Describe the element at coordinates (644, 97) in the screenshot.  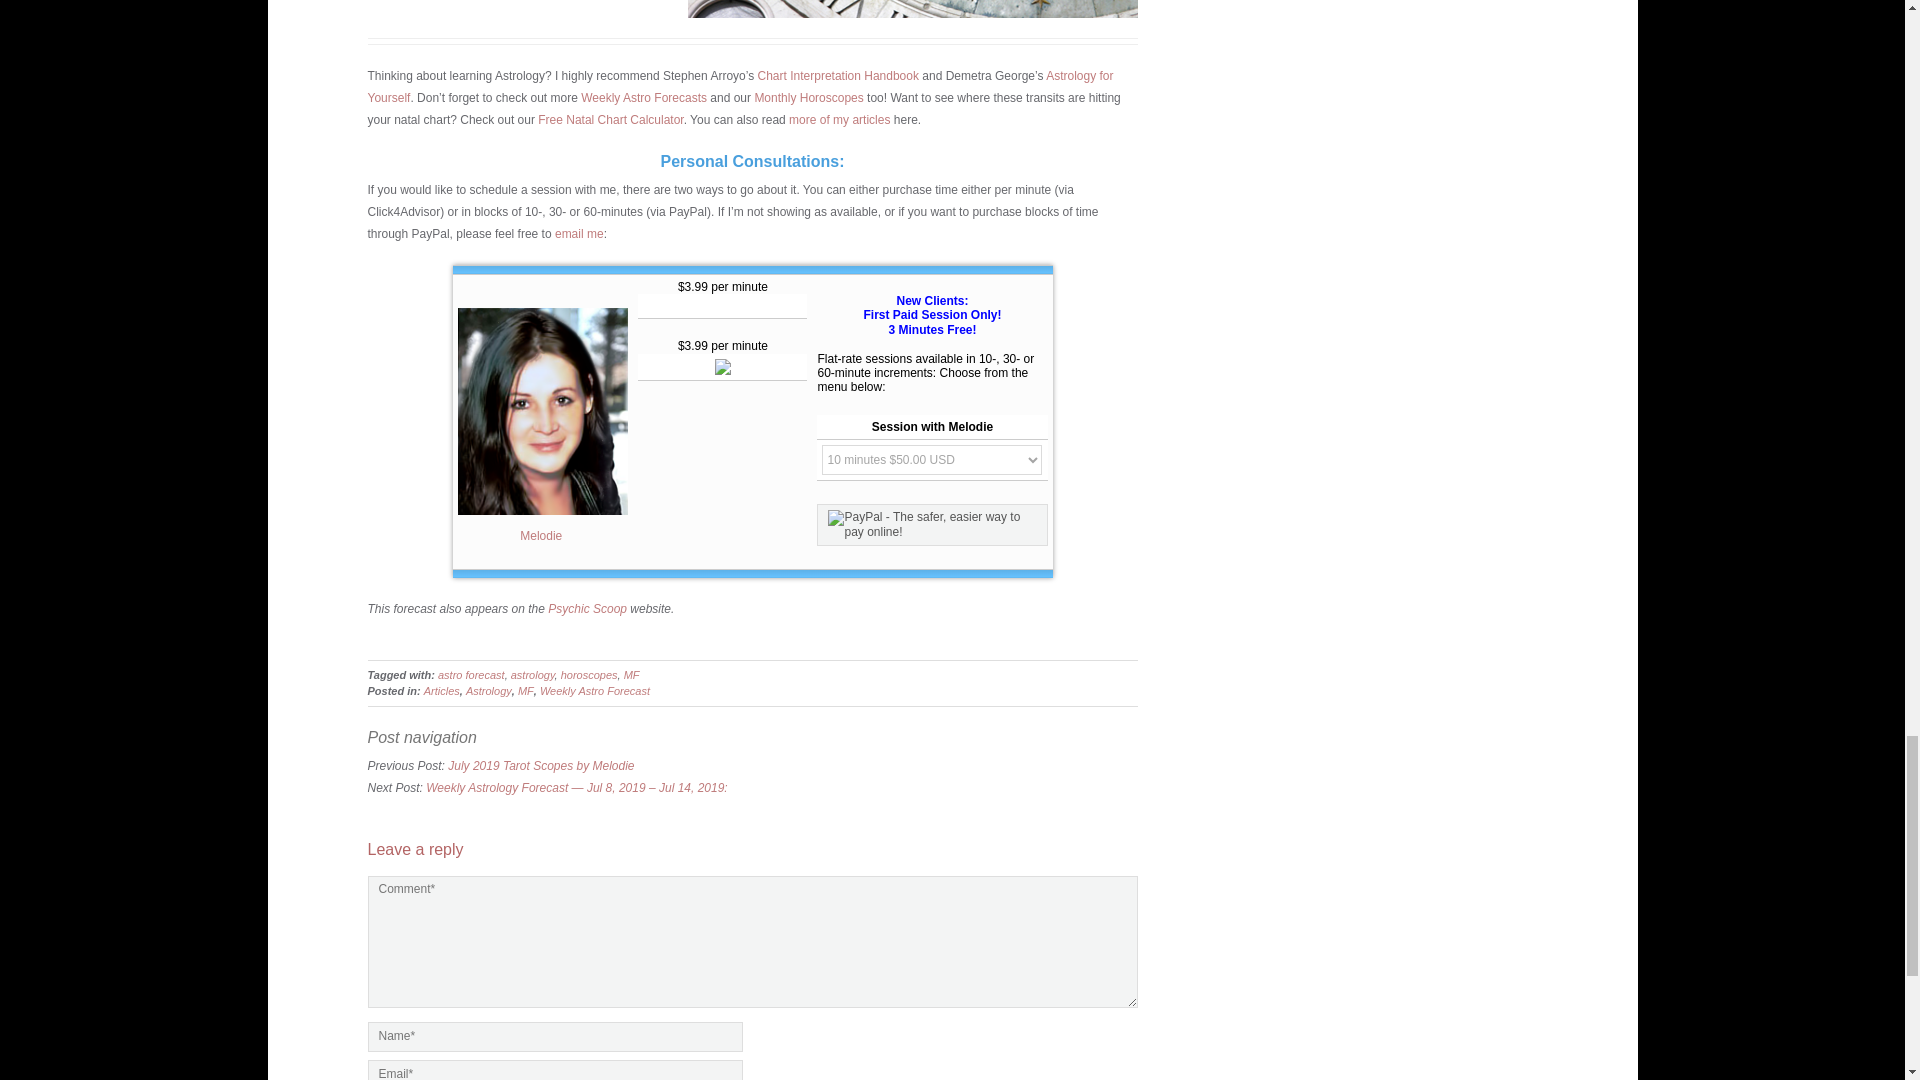
I see `Weekly Astro Forecasts` at that location.